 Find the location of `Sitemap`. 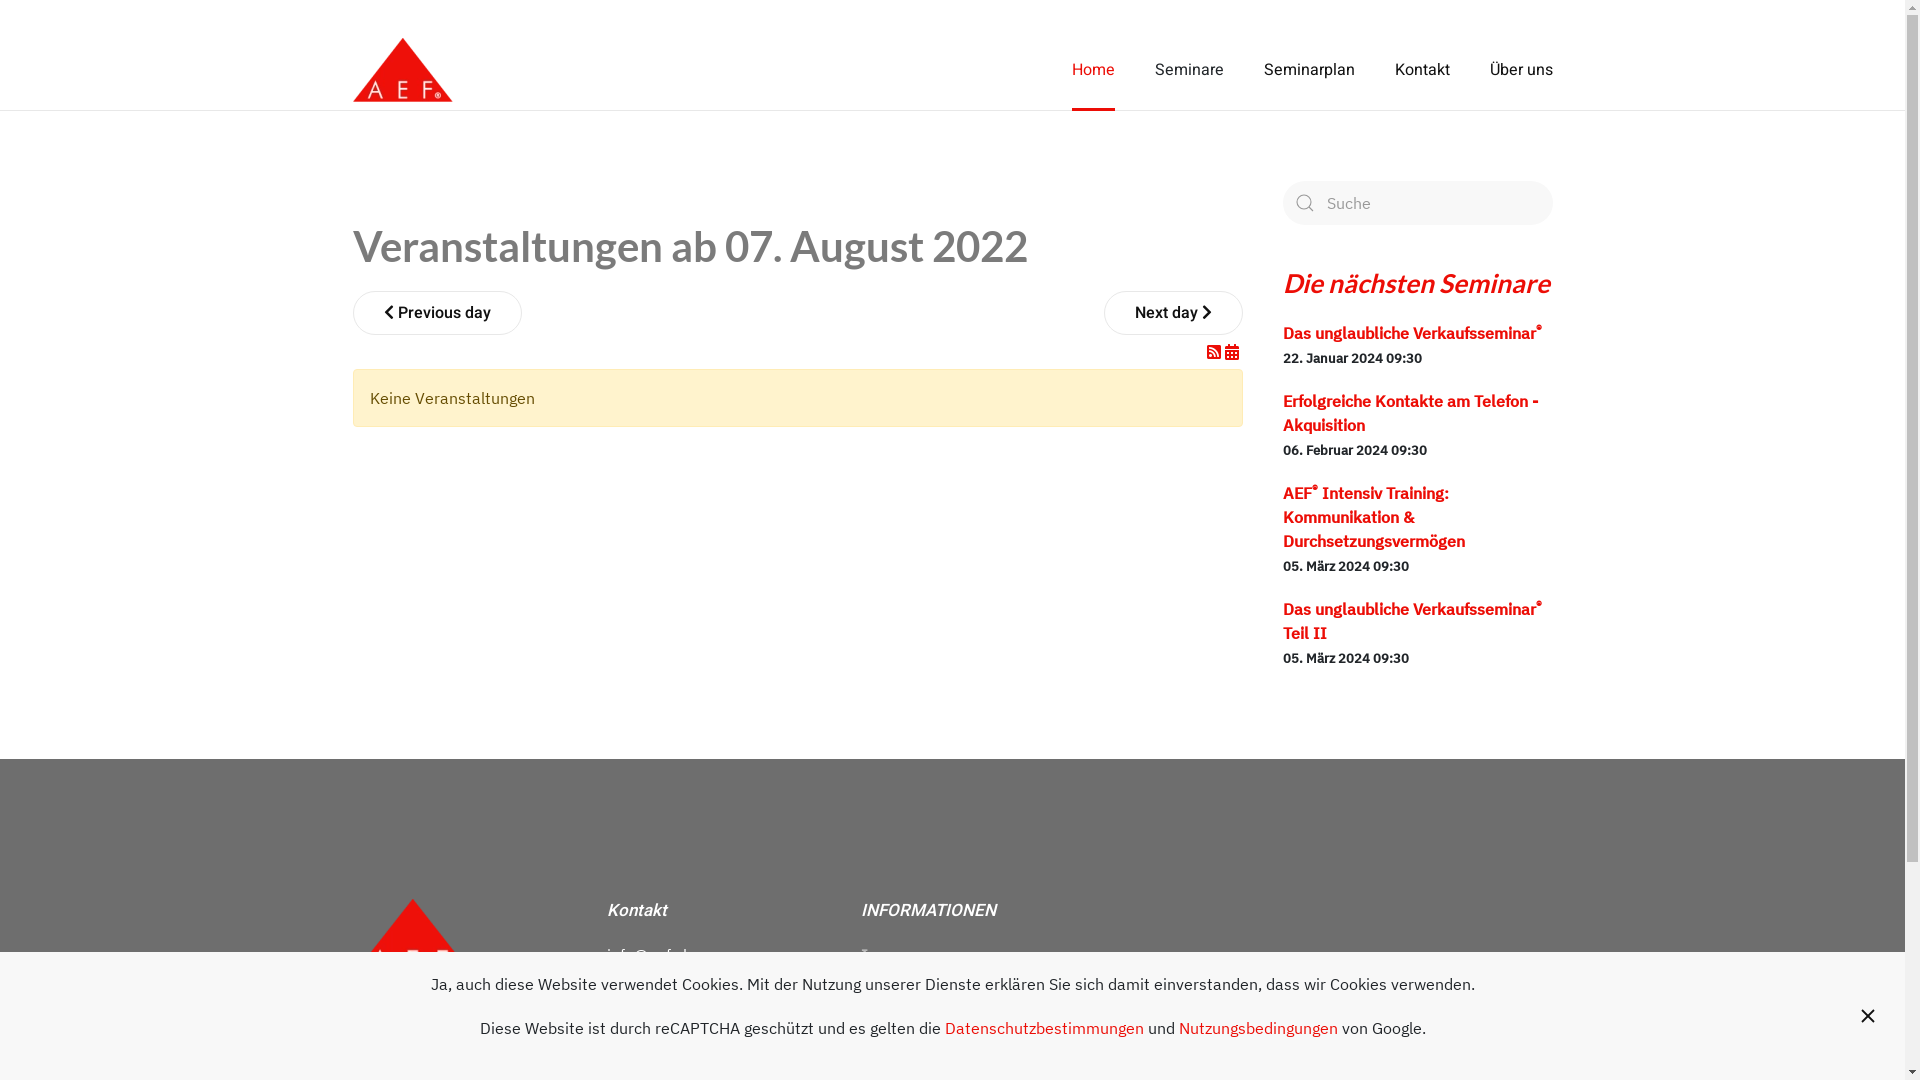

Sitemap is located at coordinates (890, 1023).